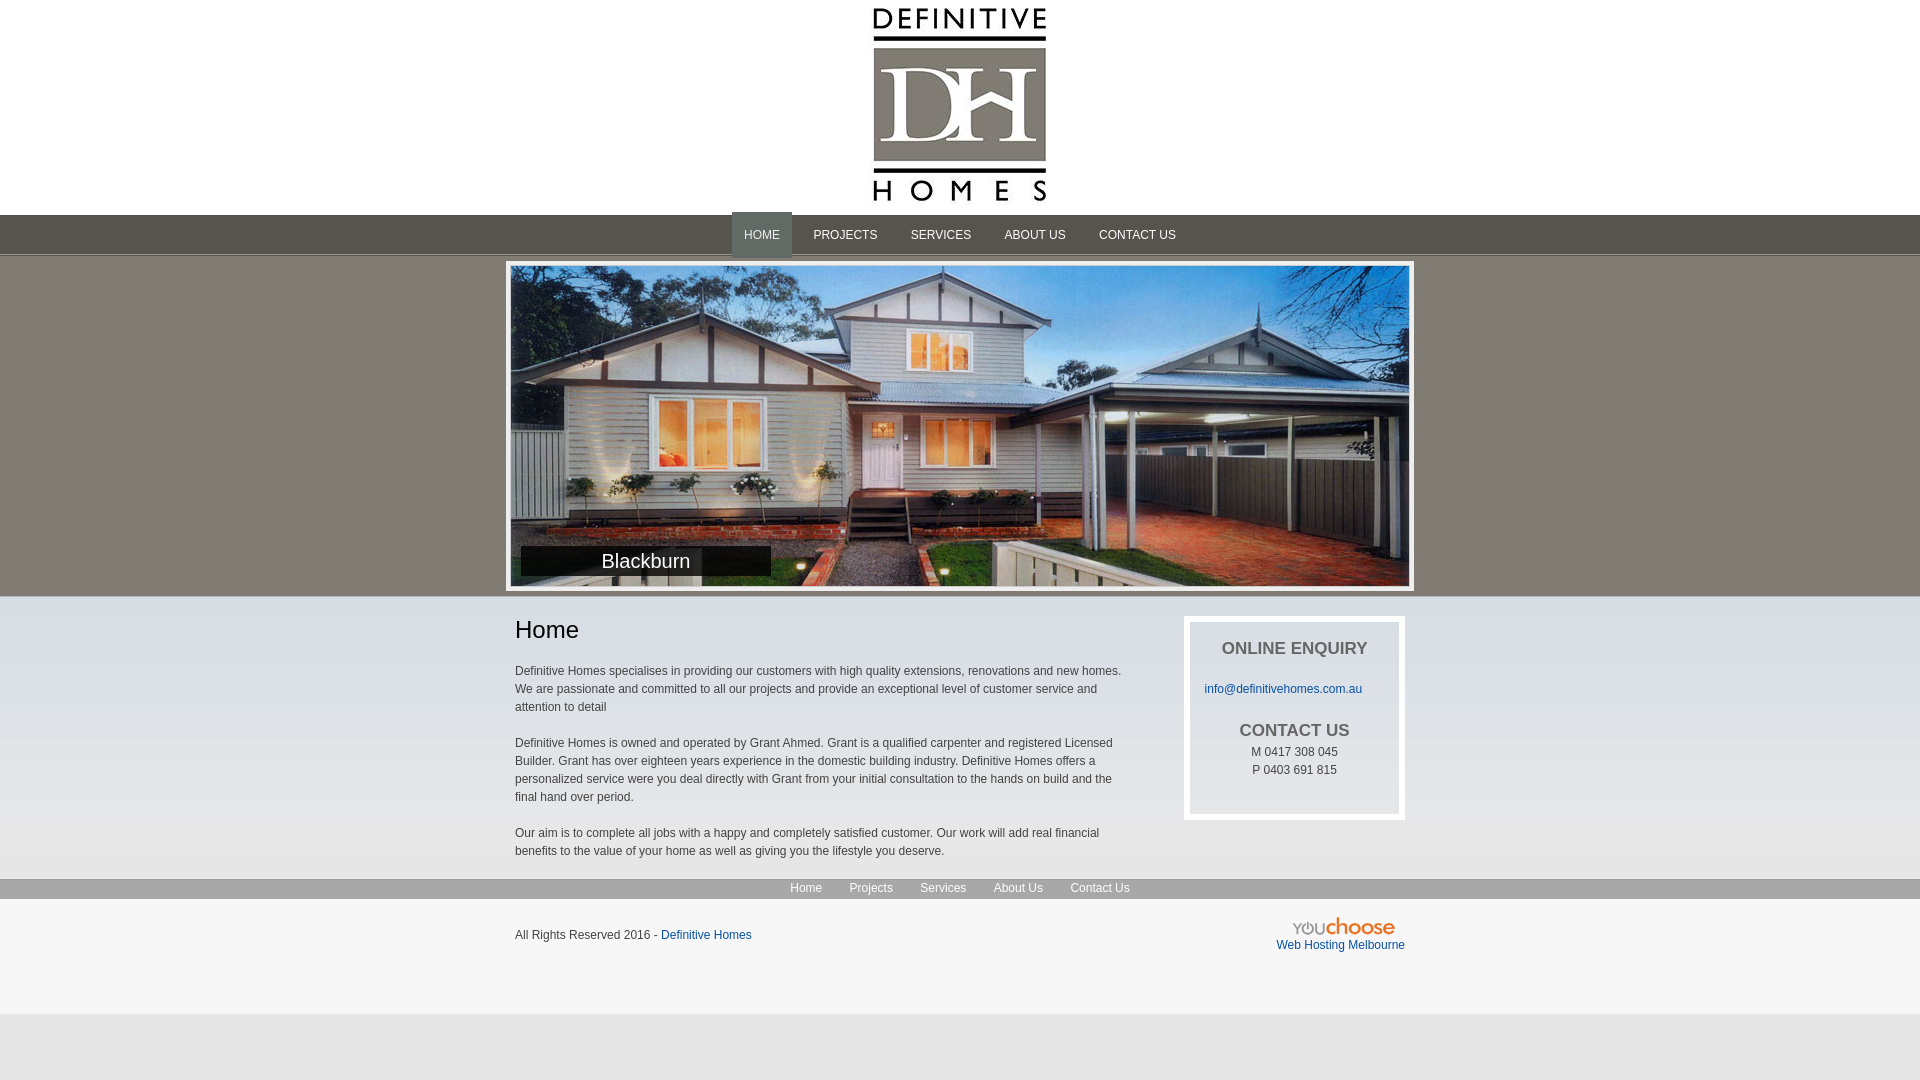 This screenshot has height=1080, width=1920. What do you see at coordinates (1100, 888) in the screenshot?
I see `Contact Us` at bounding box center [1100, 888].